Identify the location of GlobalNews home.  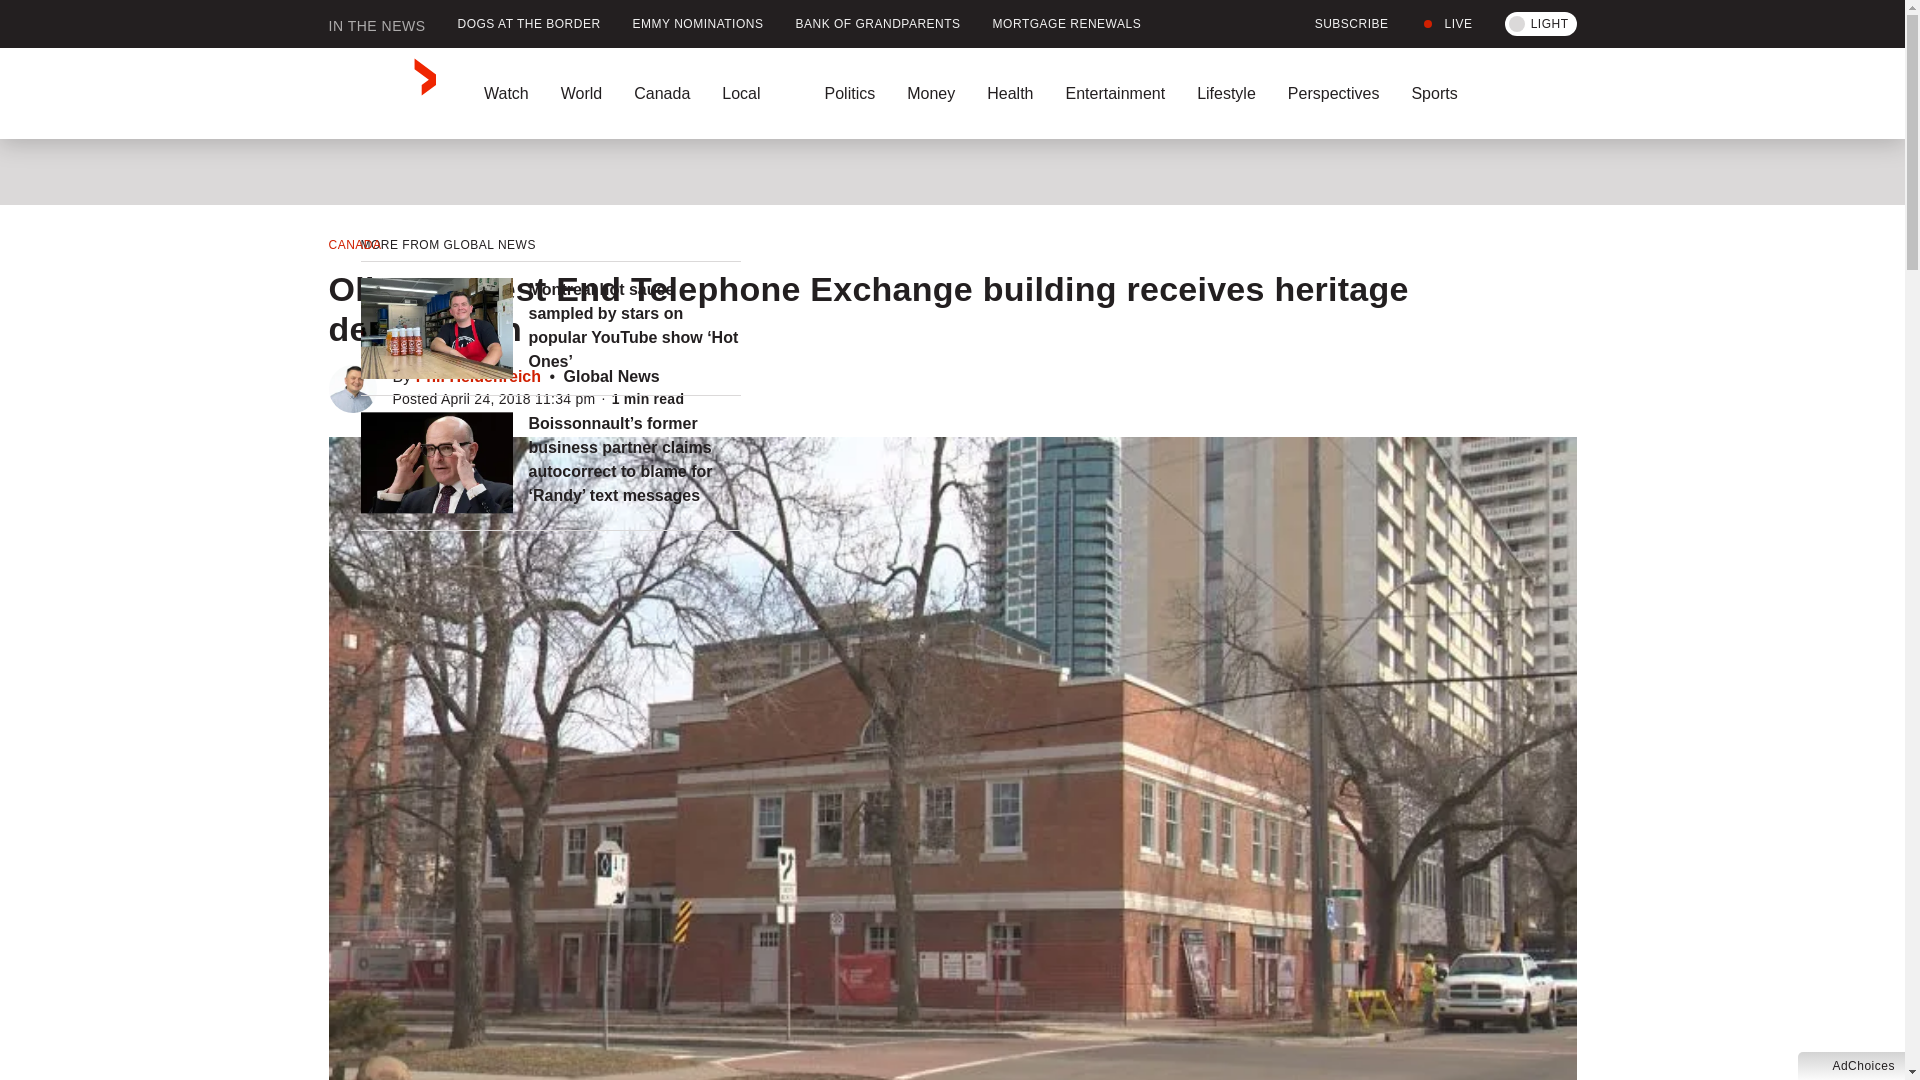
(382, 93).